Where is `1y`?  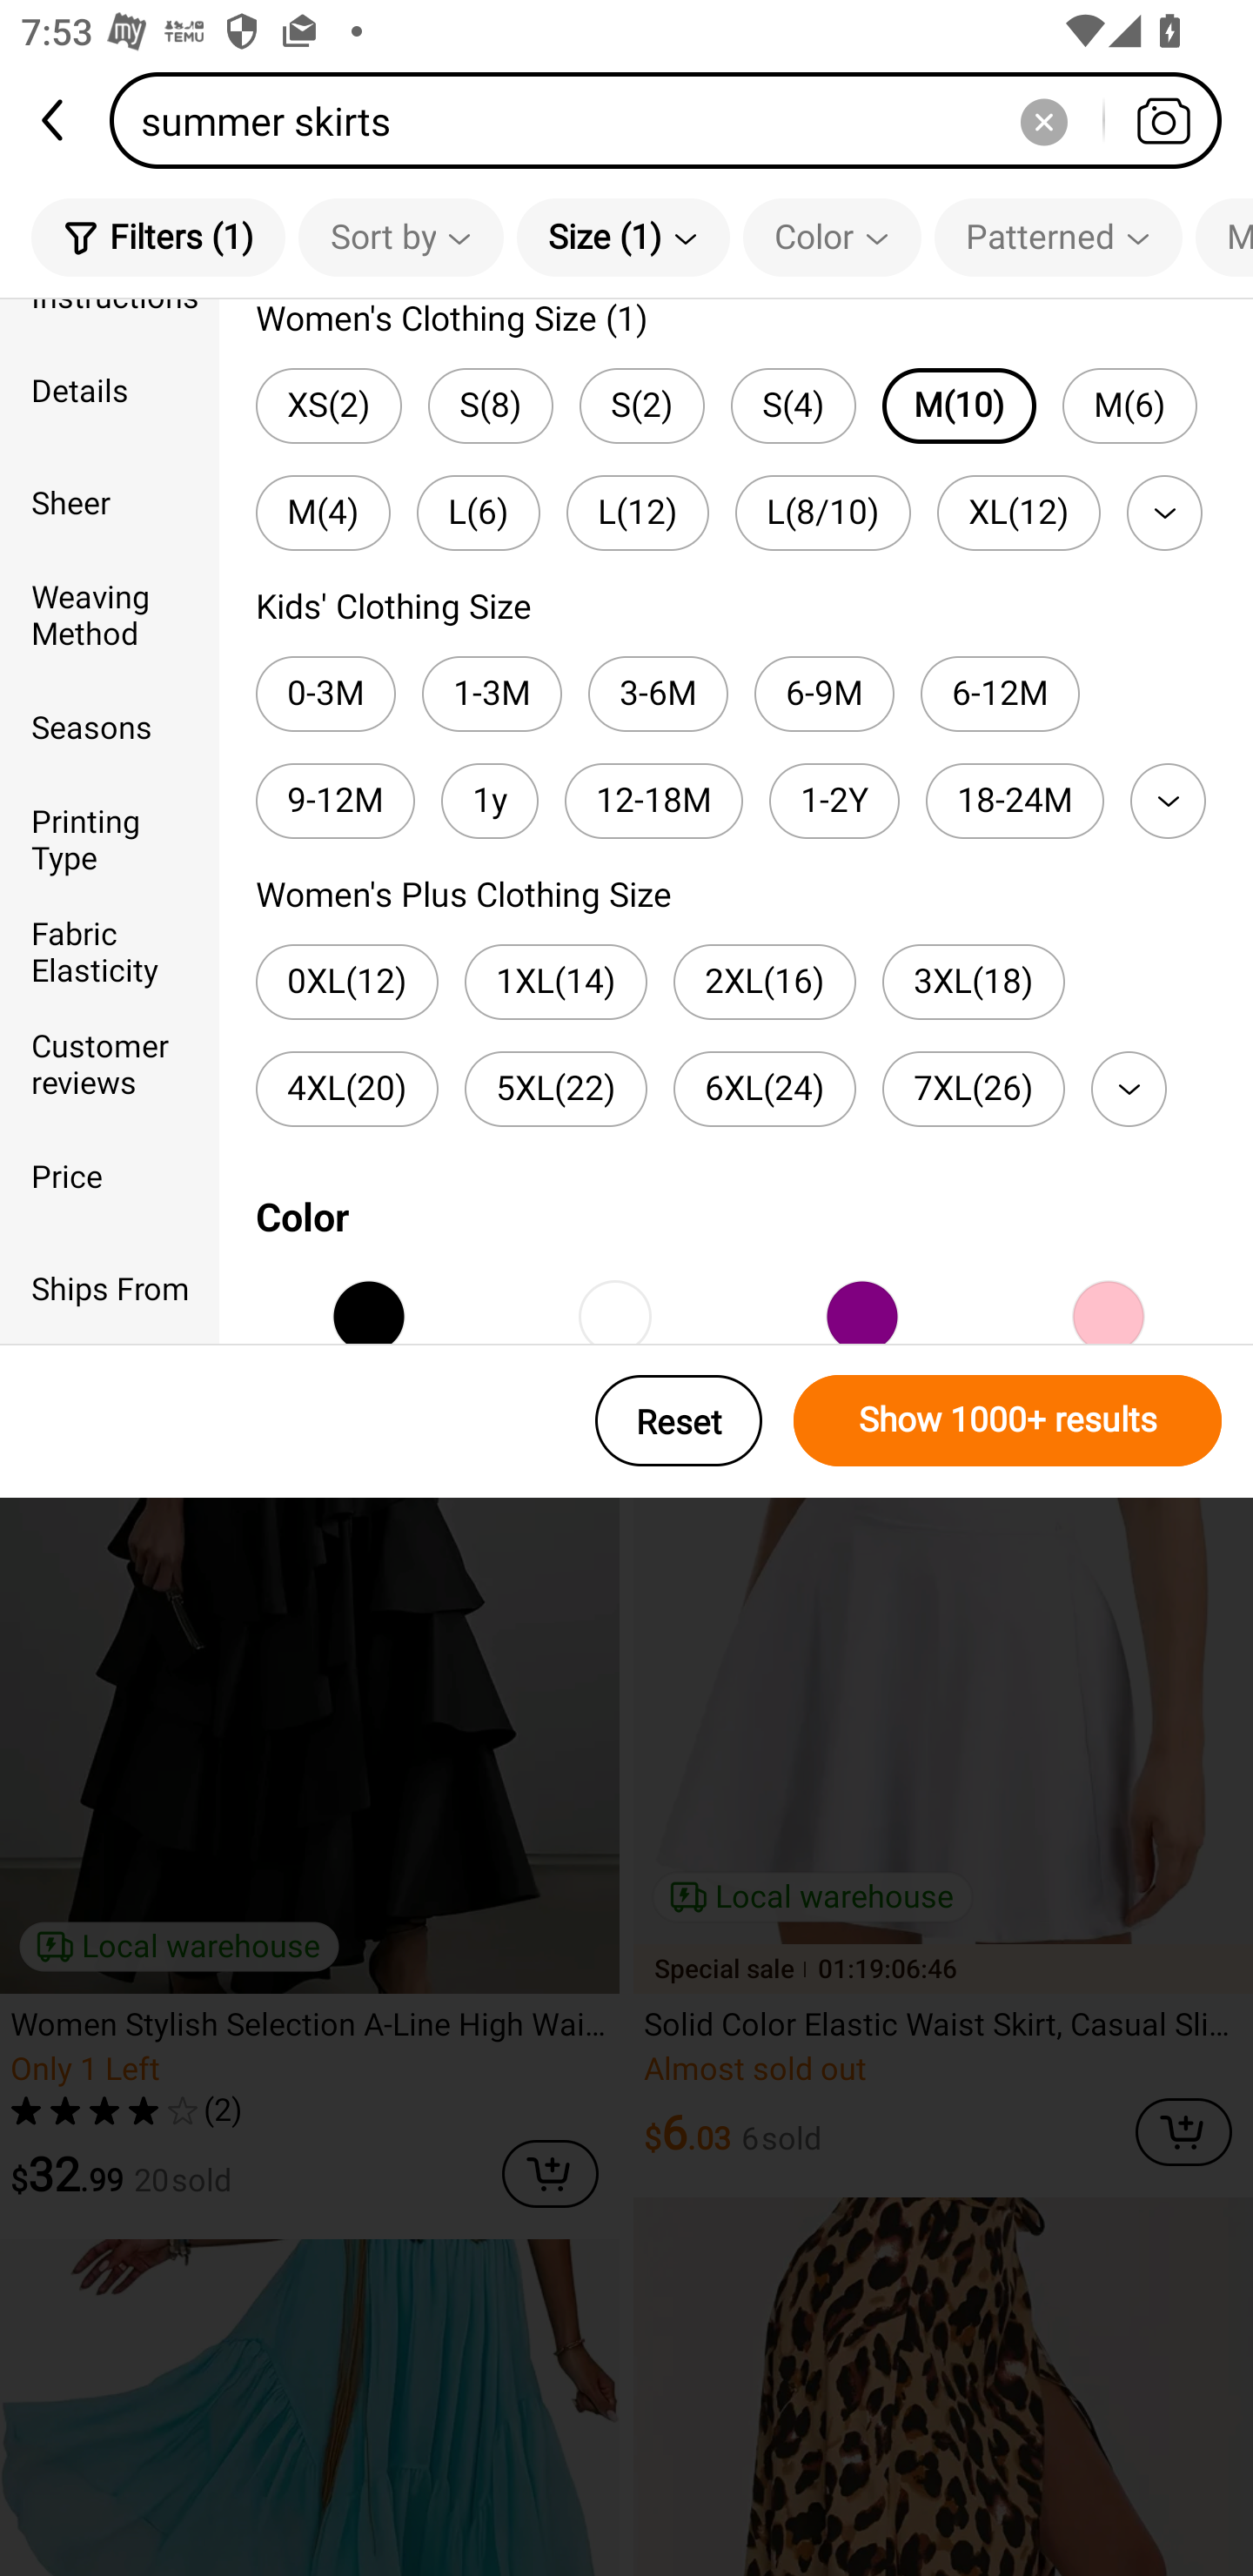 1y is located at coordinates (489, 801).